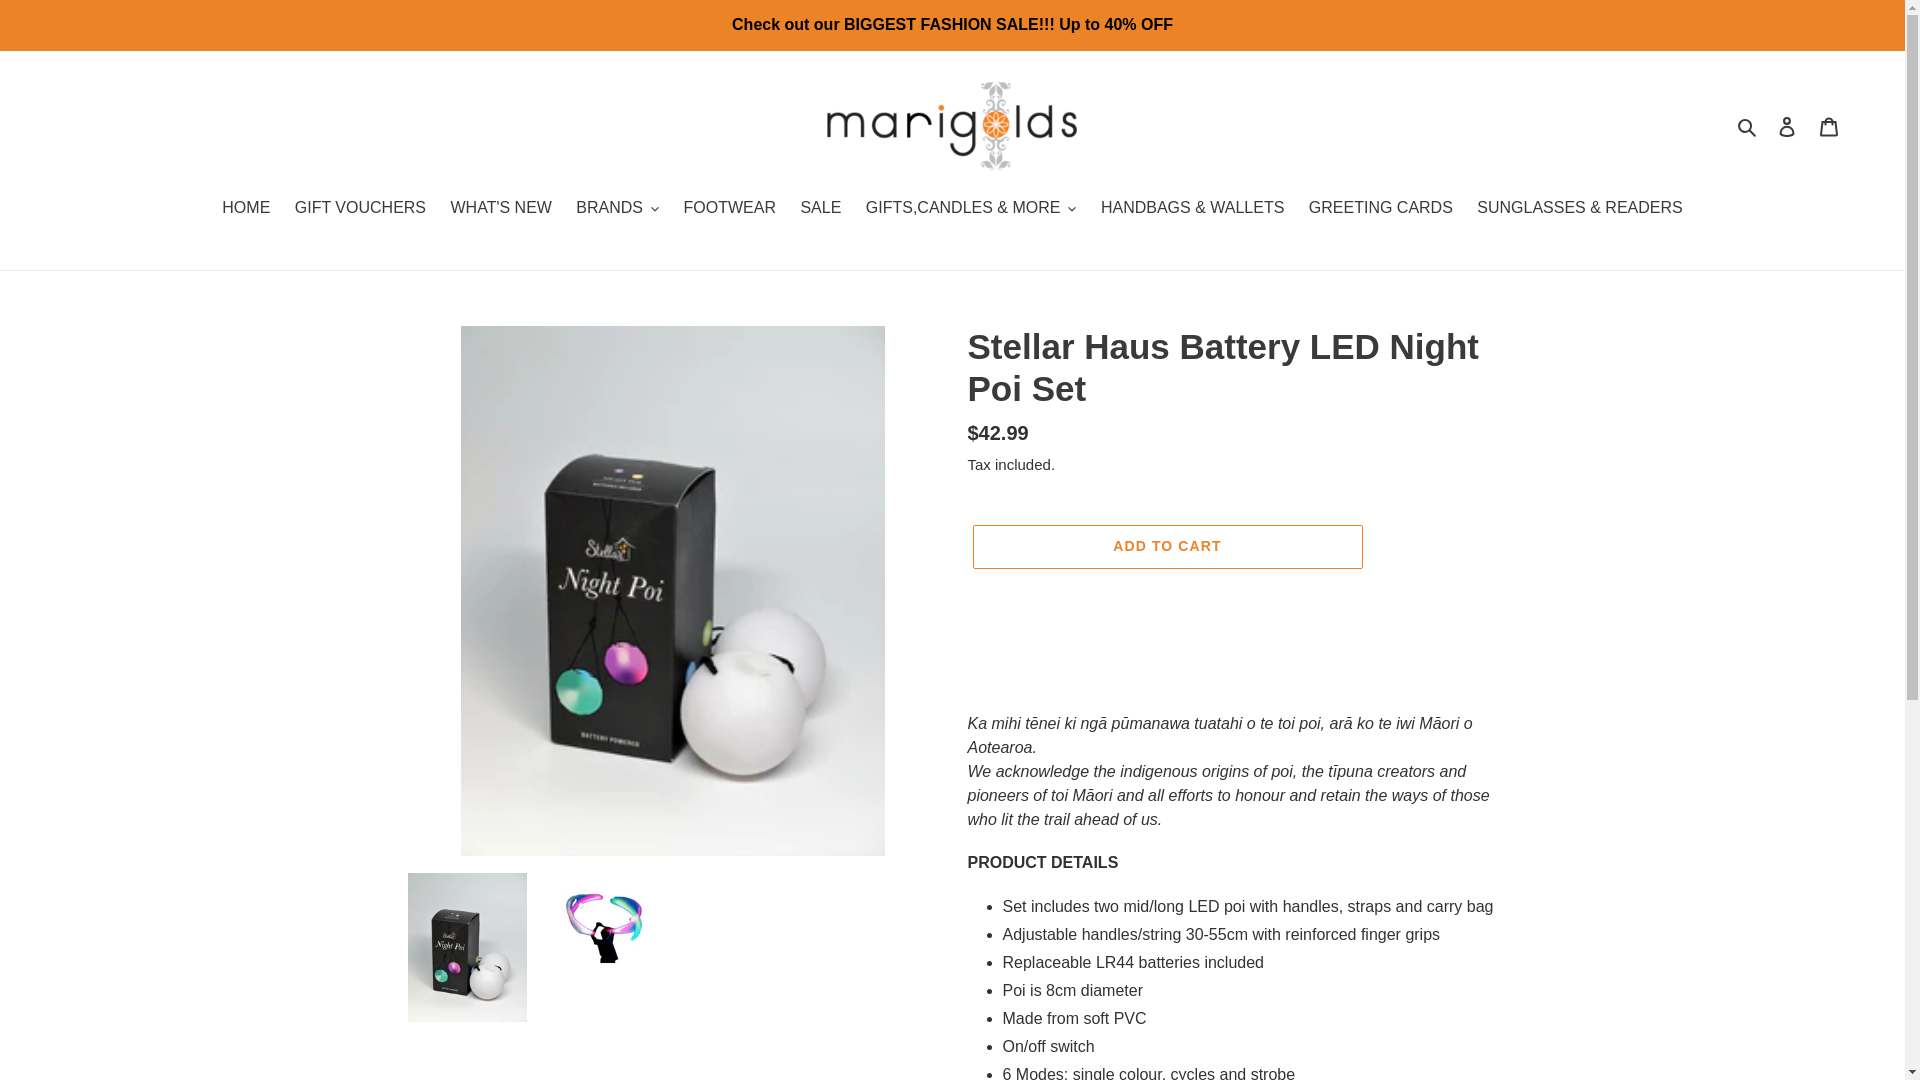  What do you see at coordinates (1829, 125) in the screenshot?
I see `Cart` at bounding box center [1829, 125].